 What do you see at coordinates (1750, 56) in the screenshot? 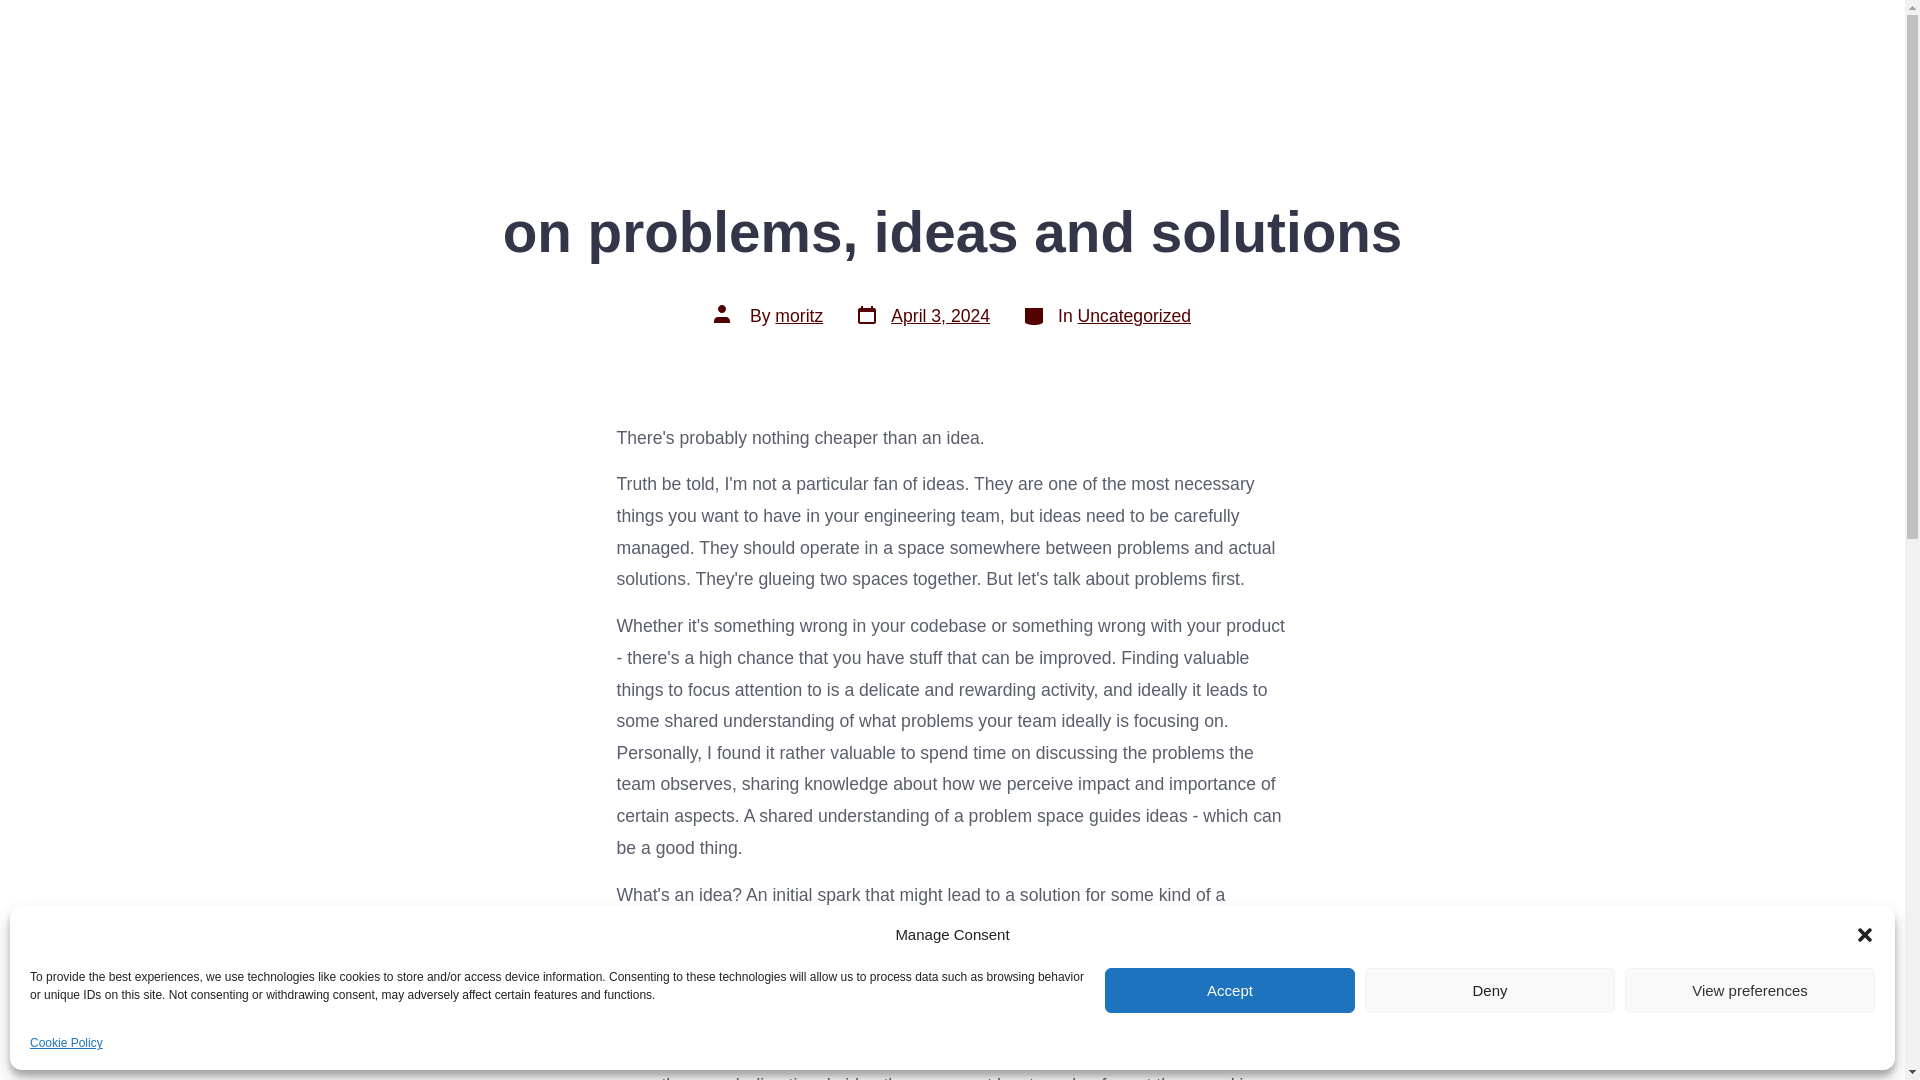
I see `Accept` at bounding box center [1750, 56].